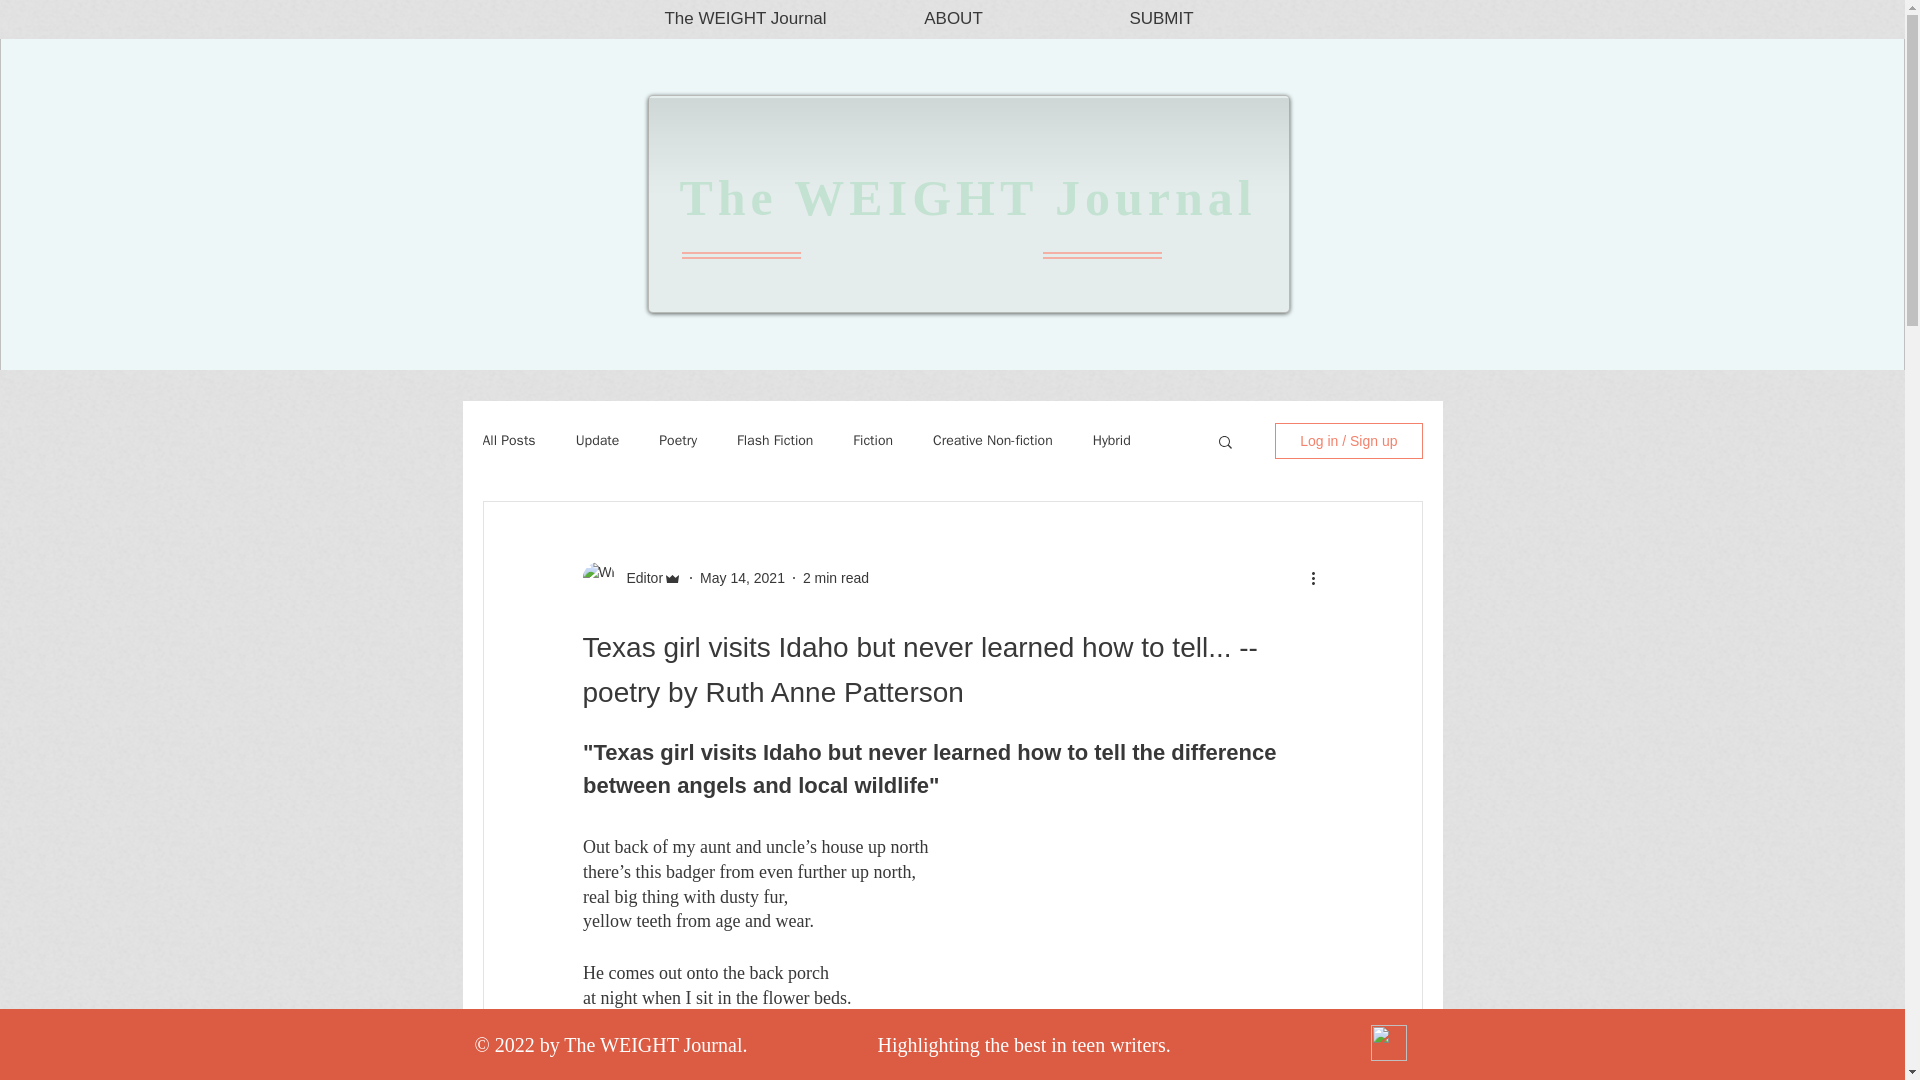 This screenshot has height=1080, width=1920. Describe the element at coordinates (954, 19) in the screenshot. I see `ABOUT` at that location.